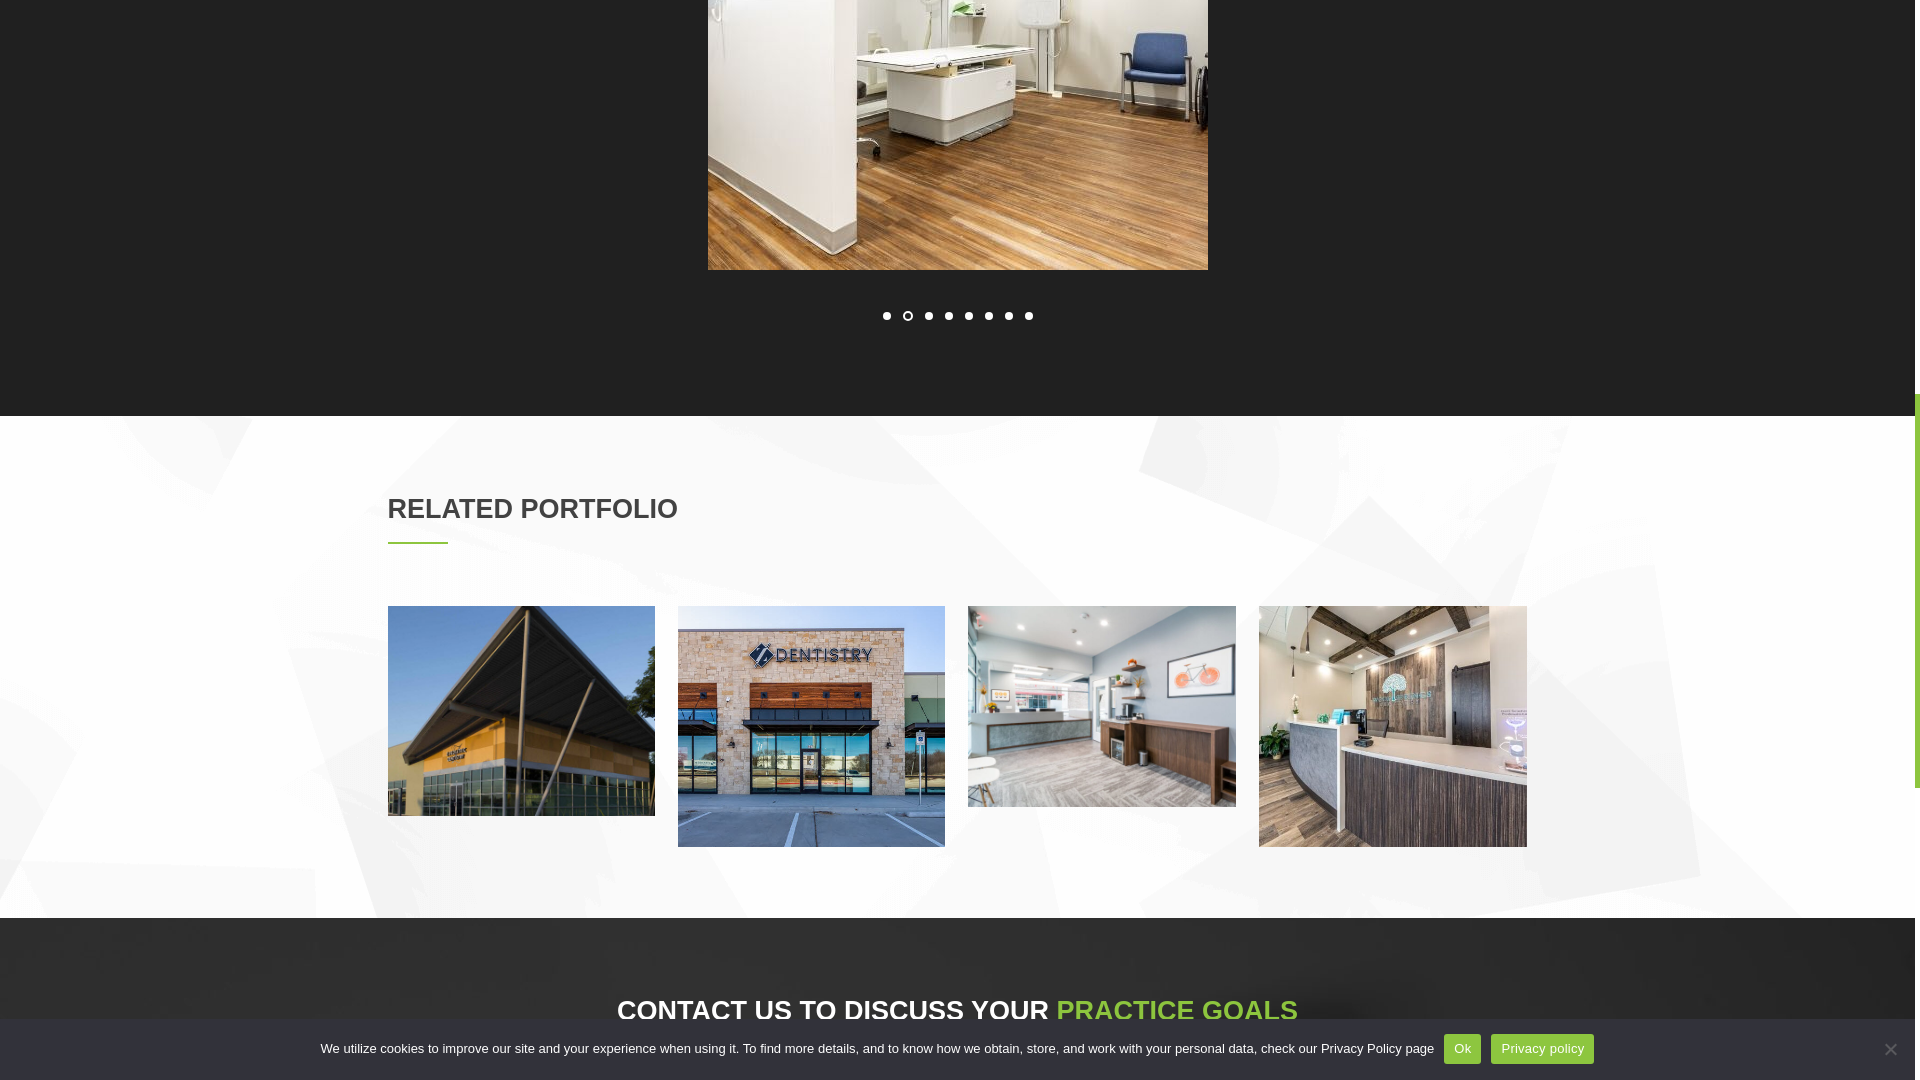 Image resolution: width=1920 pixels, height=1080 pixels. What do you see at coordinates (522, 710) in the screenshot?
I see `Z Pediatric Dentistry` at bounding box center [522, 710].